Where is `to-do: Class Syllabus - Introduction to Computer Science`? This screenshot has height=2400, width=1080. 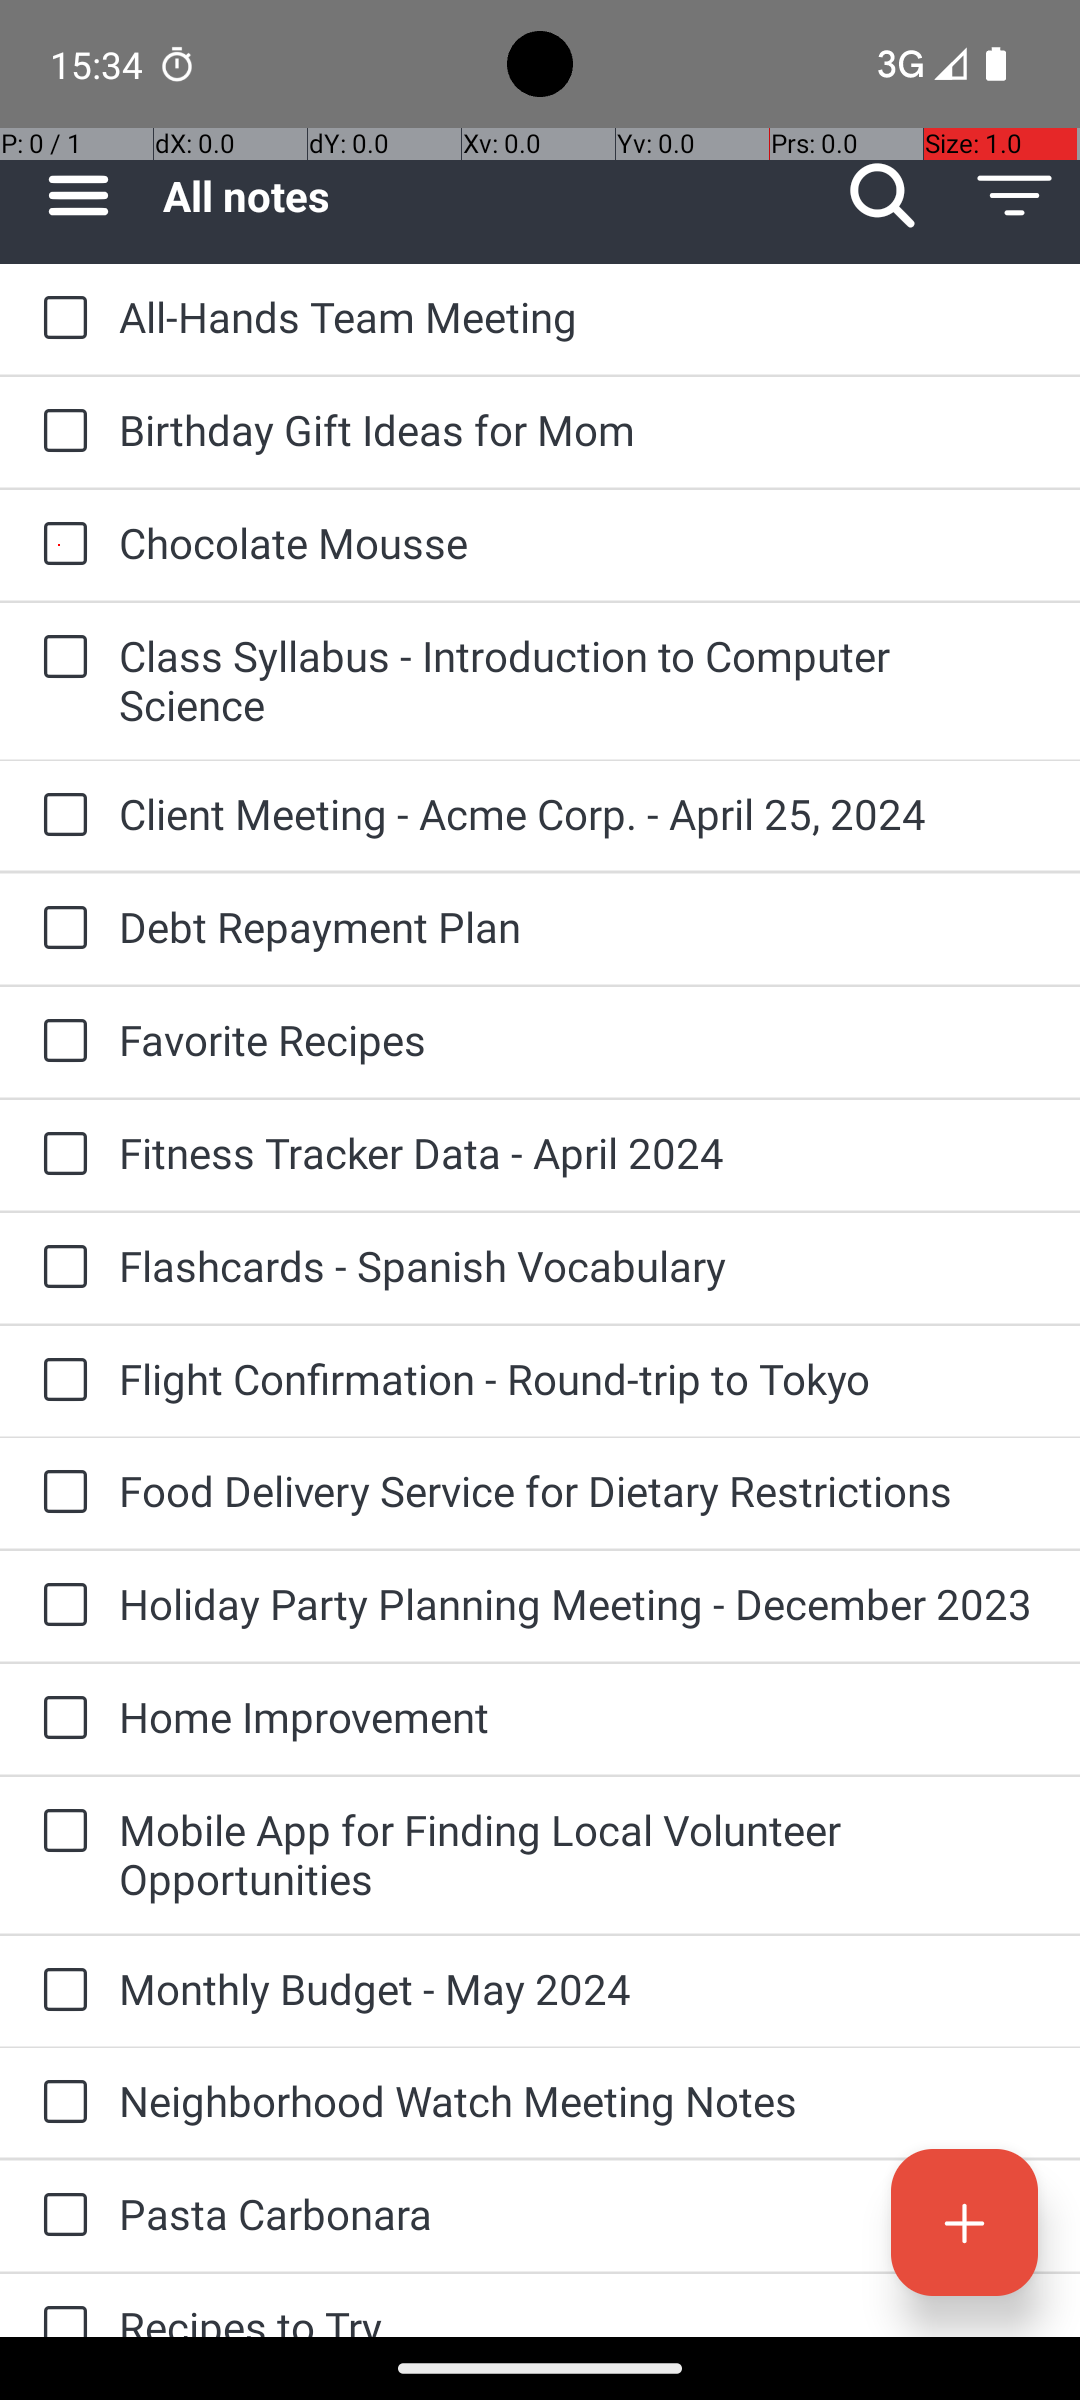
to-do: Class Syllabus - Introduction to Computer Science is located at coordinates (60, 658).